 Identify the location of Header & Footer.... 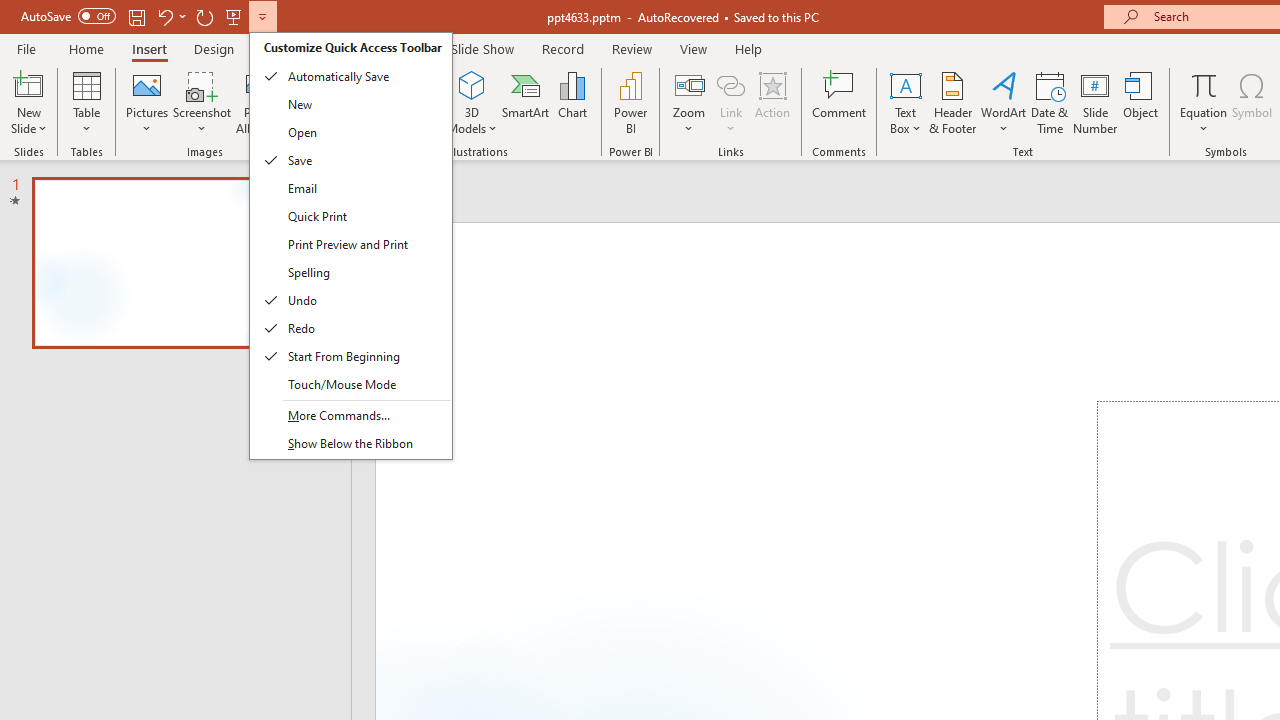
(952, 102).